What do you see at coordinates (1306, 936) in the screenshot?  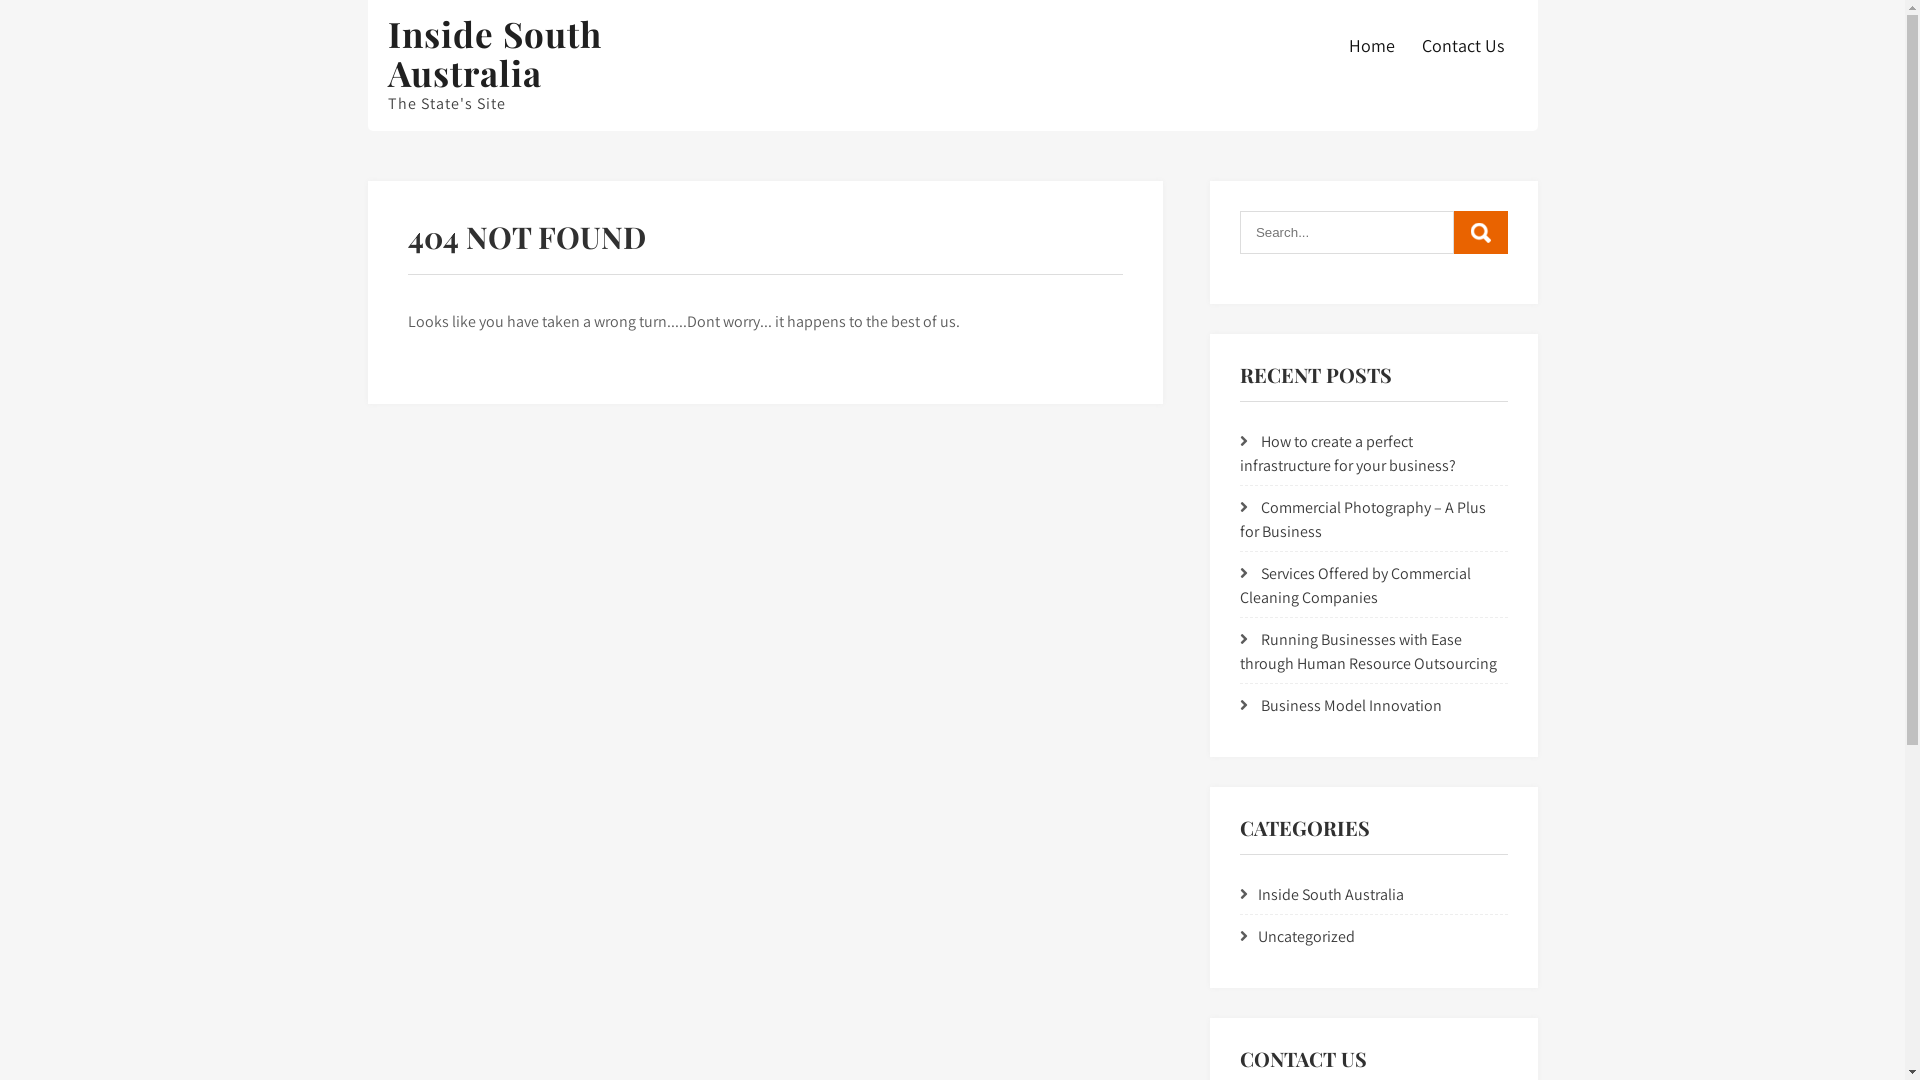 I see `Uncategorized` at bounding box center [1306, 936].